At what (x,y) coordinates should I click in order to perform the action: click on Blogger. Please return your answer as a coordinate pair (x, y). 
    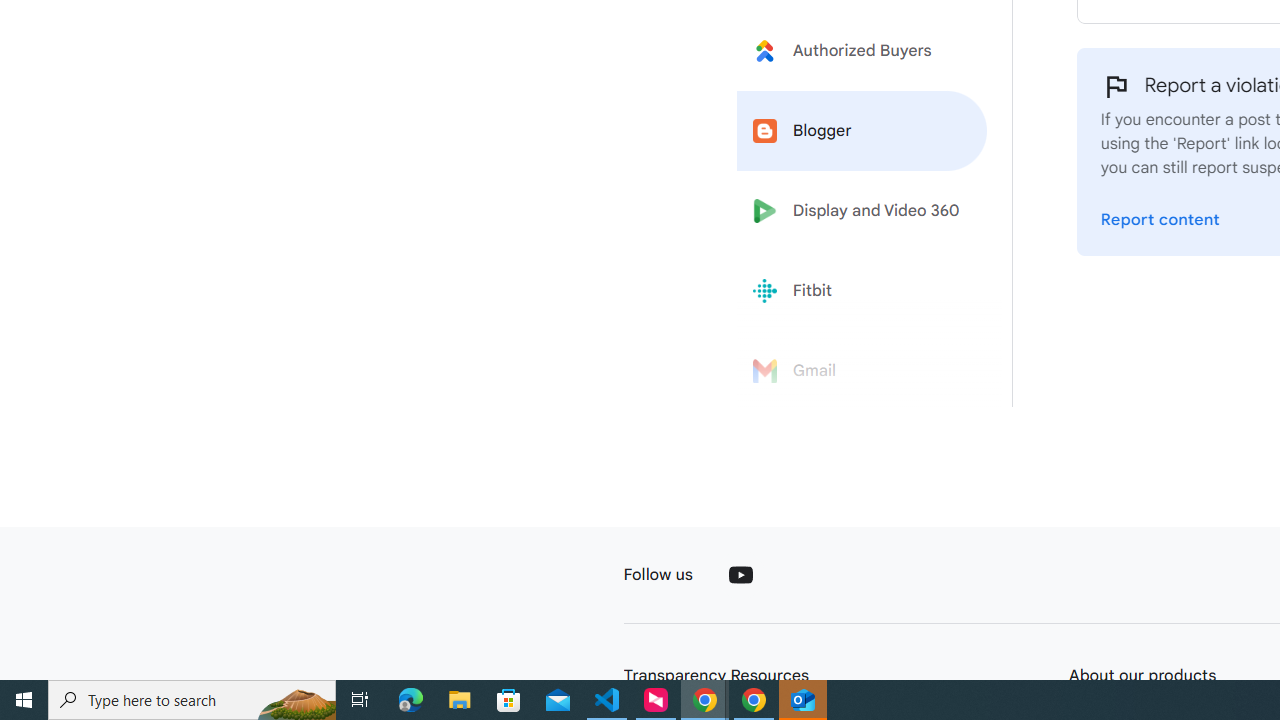
    Looking at the image, I should click on (862, 130).